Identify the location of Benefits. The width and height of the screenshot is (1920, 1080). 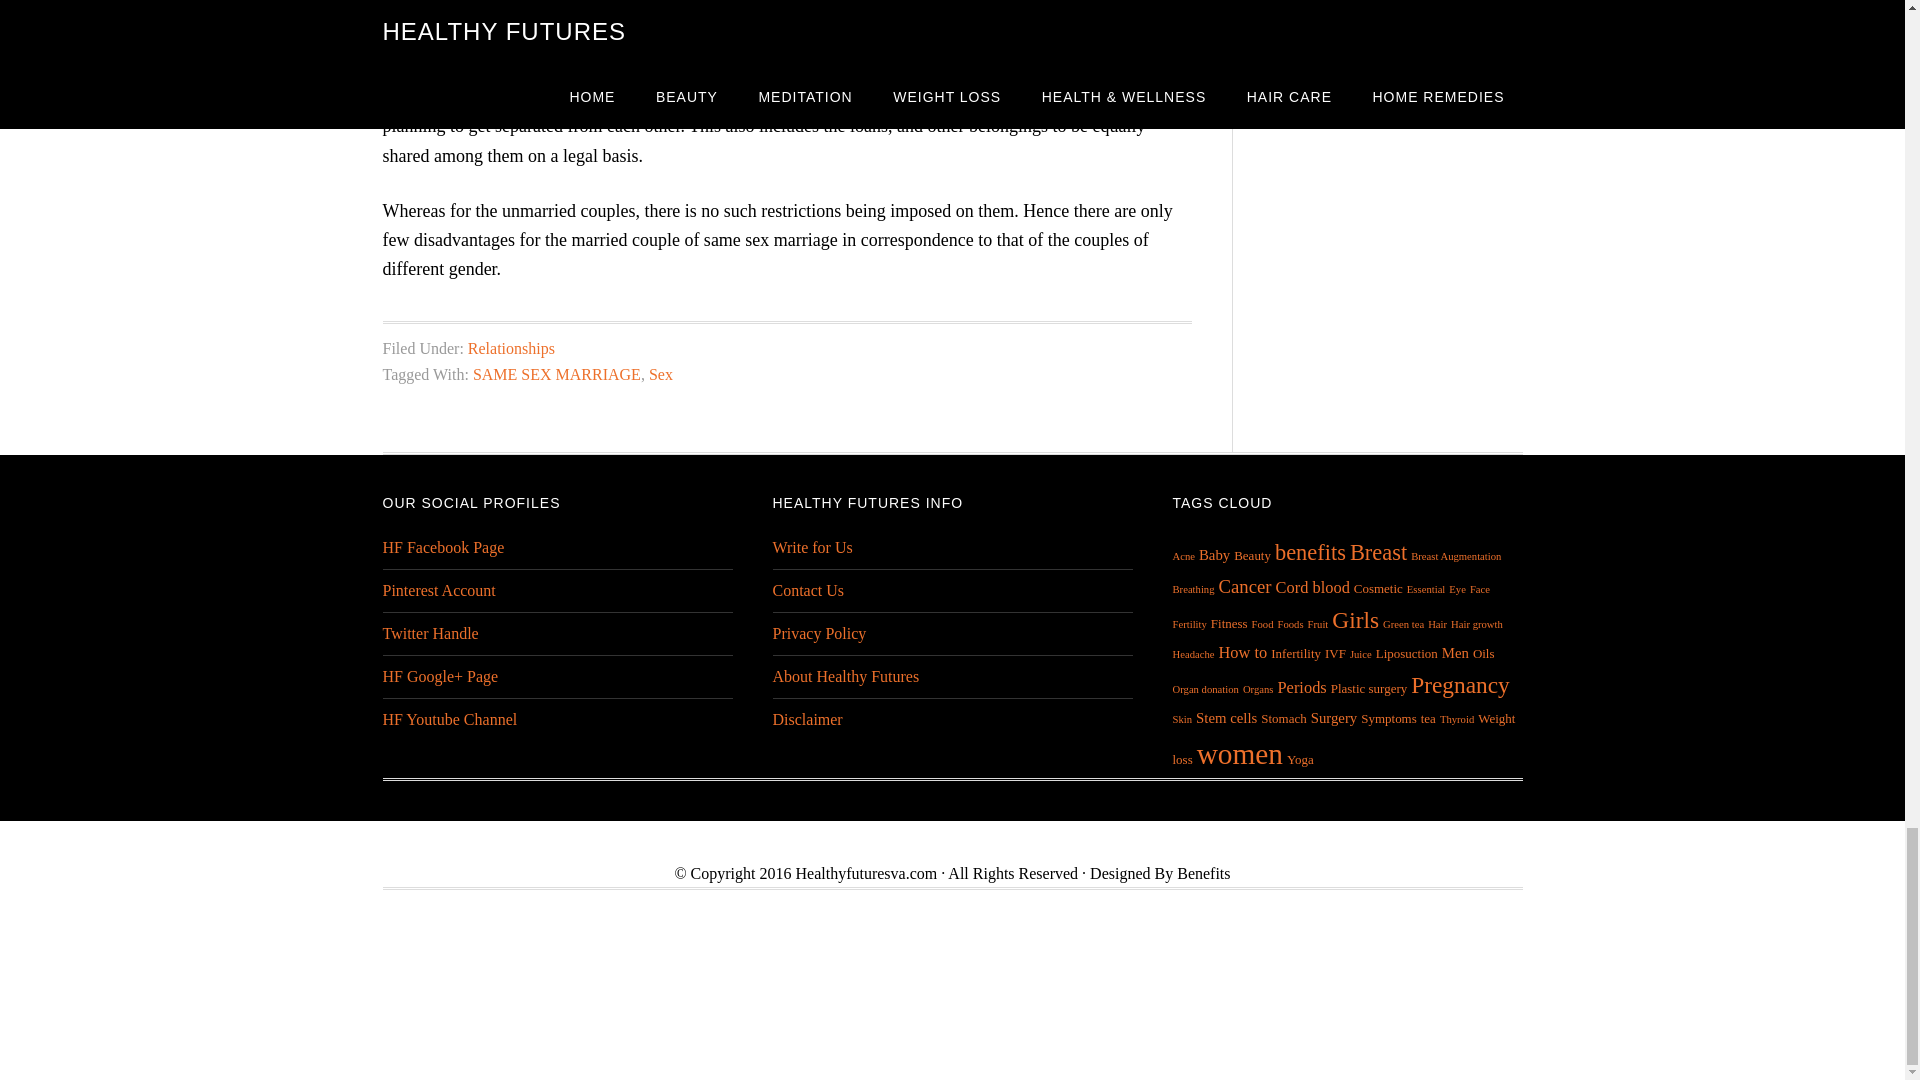
(1203, 874).